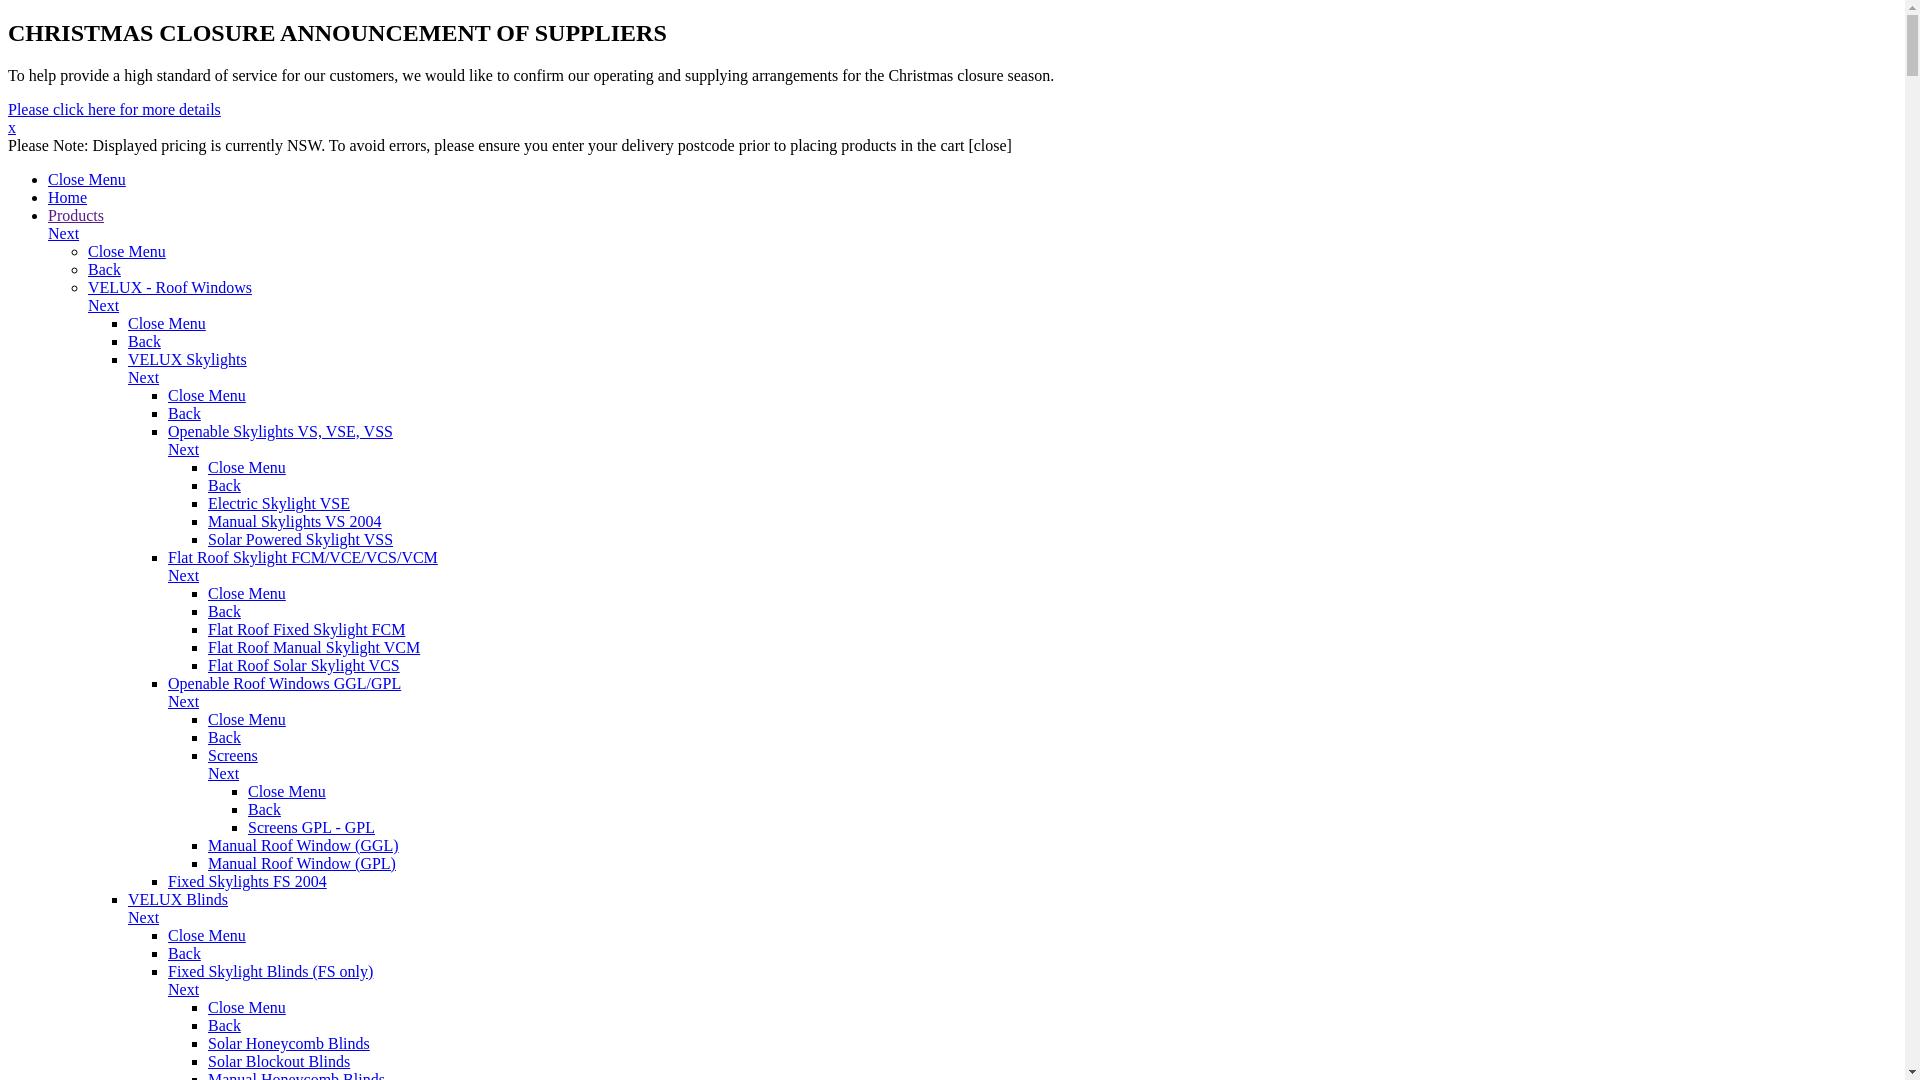 This screenshot has height=1080, width=1920. What do you see at coordinates (114, 110) in the screenshot?
I see `Please click here for more details` at bounding box center [114, 110].